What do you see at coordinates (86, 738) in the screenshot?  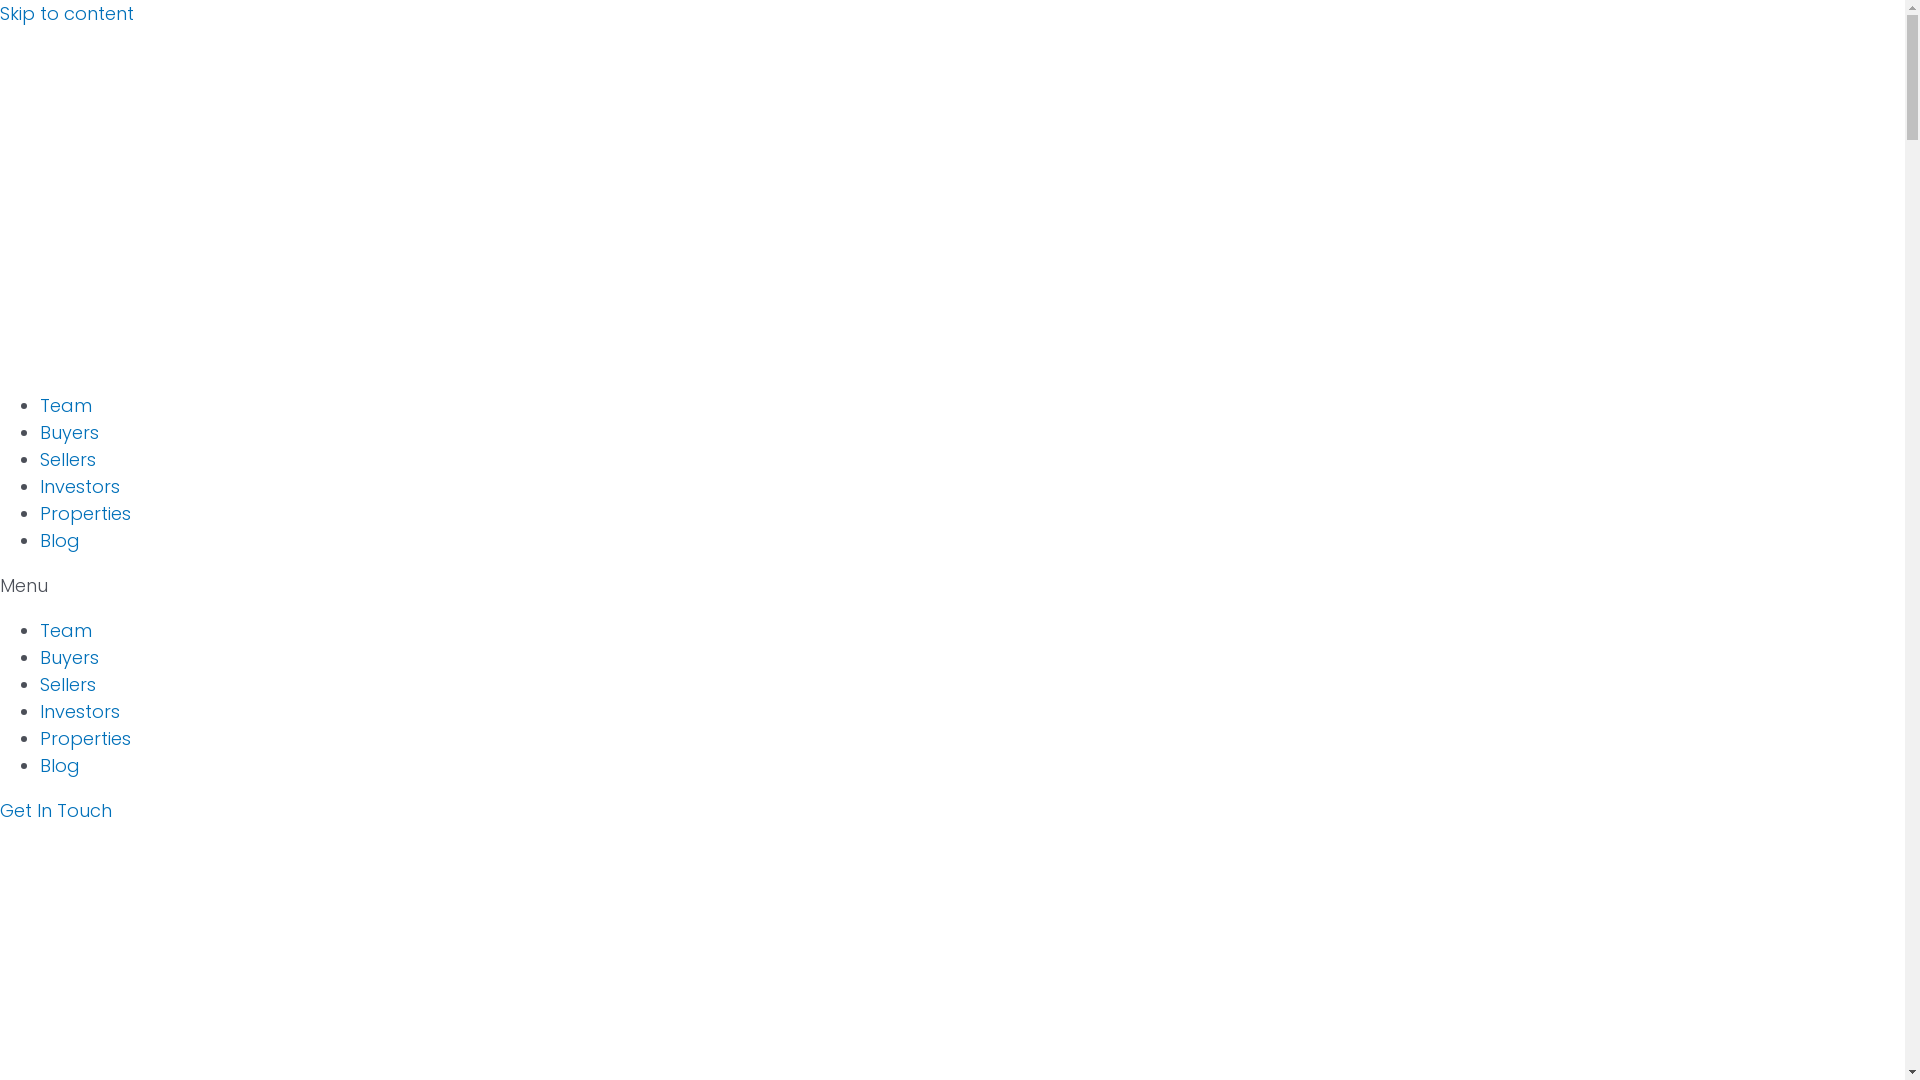 I see `Properties` at bounding box center [86, 738].